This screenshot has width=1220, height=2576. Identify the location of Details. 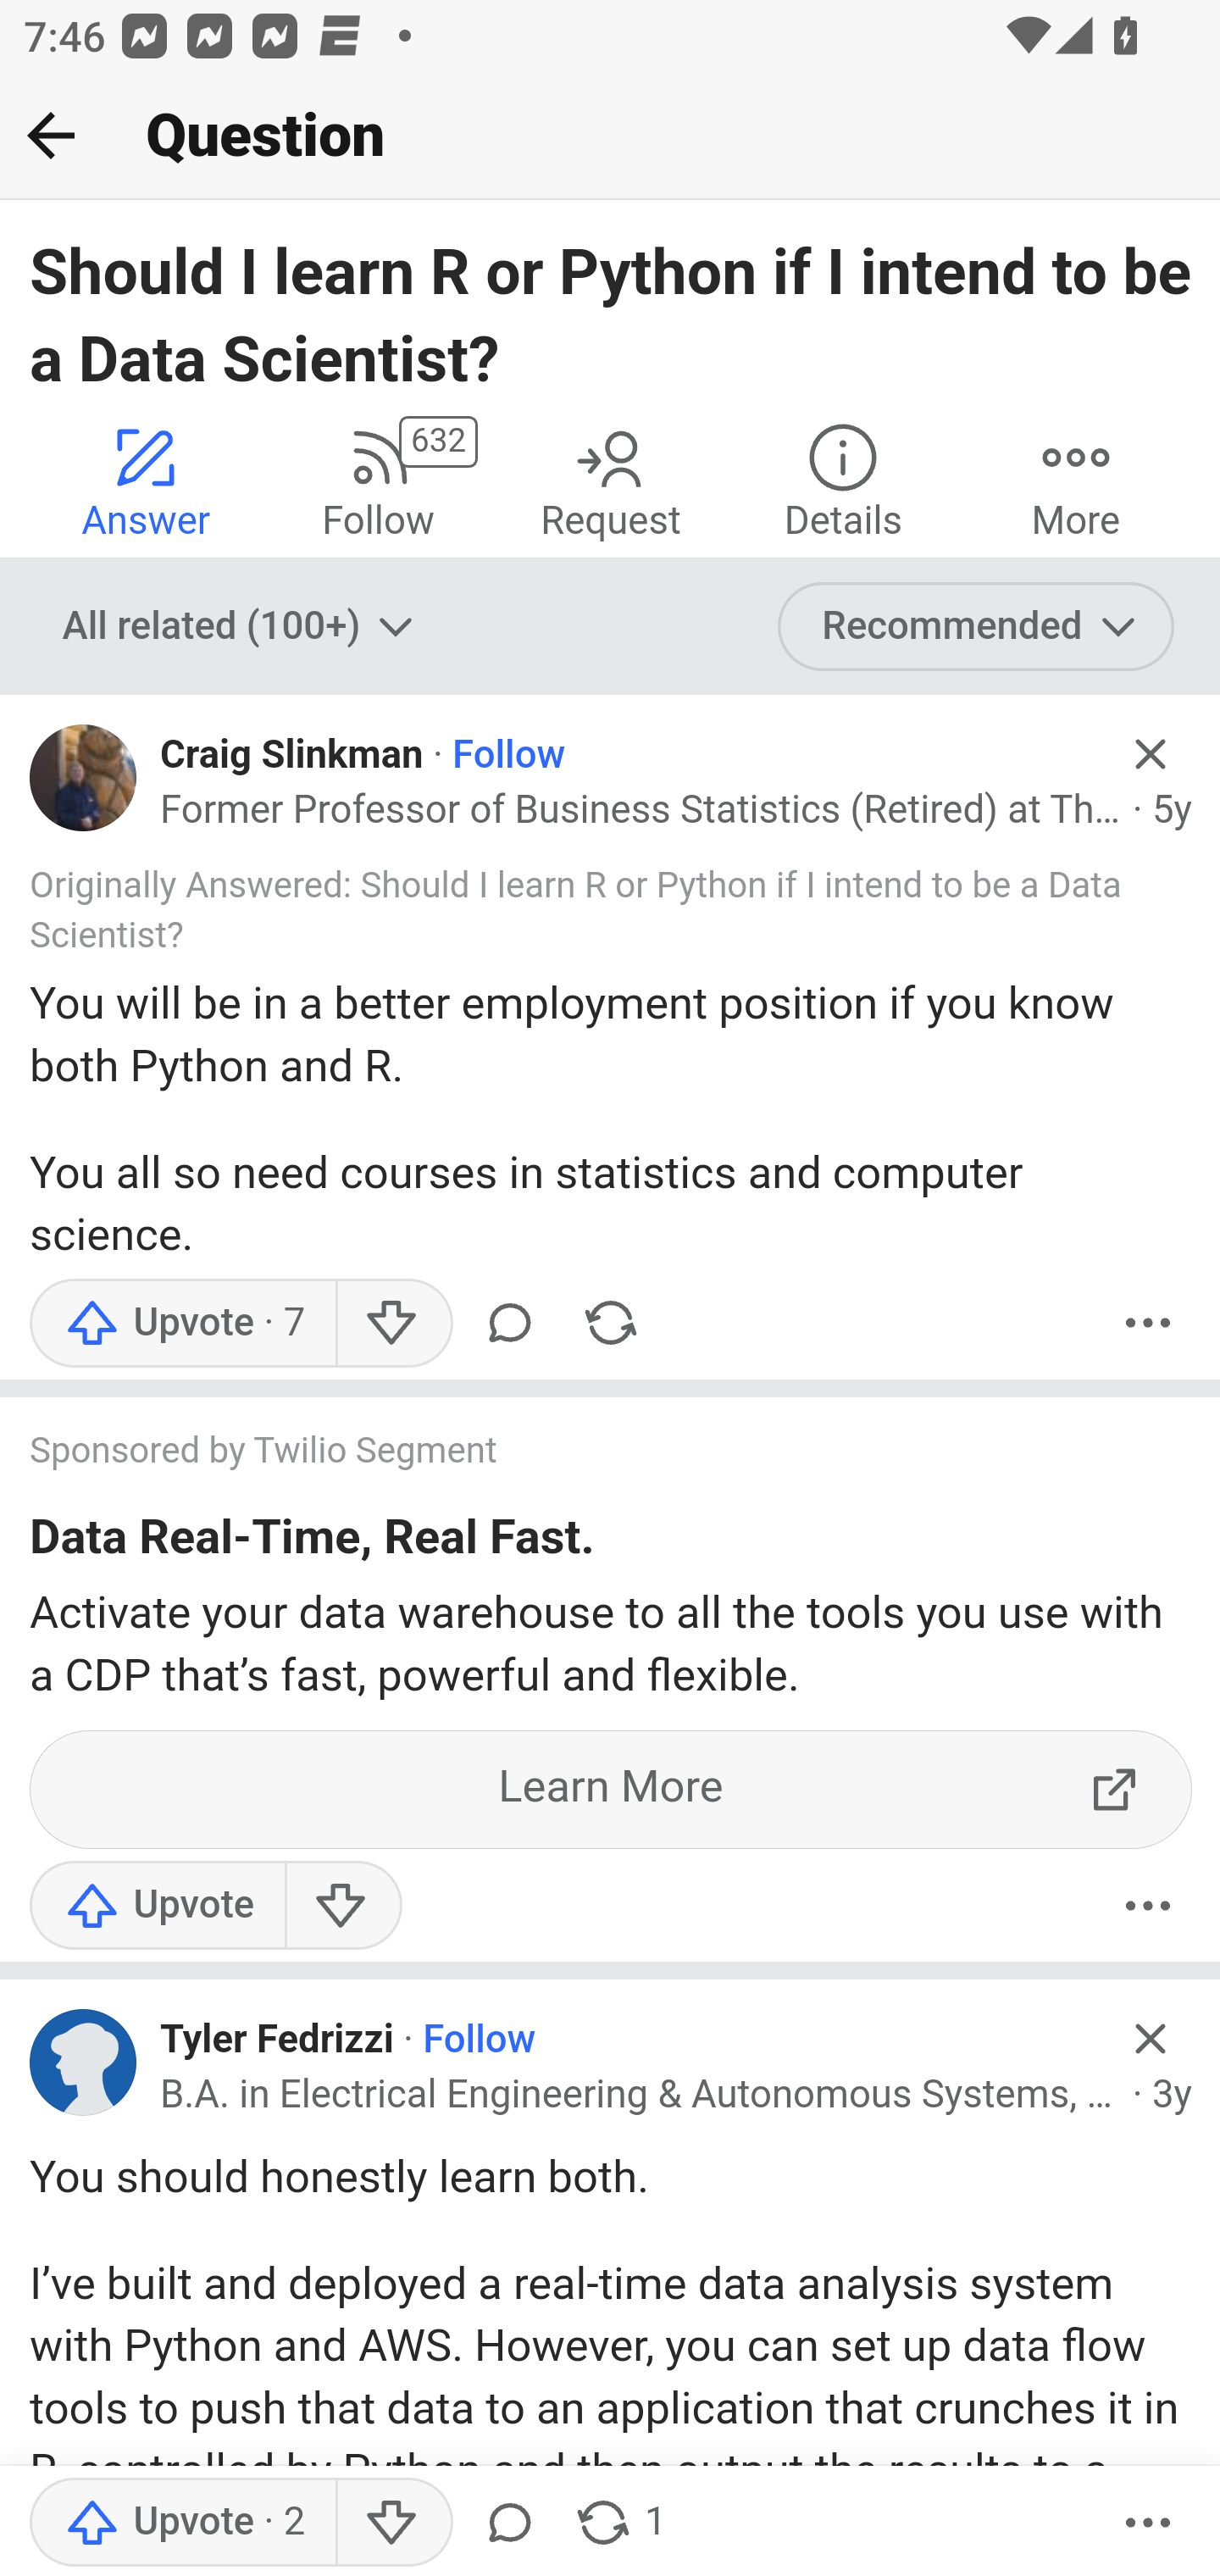
(843, 480).